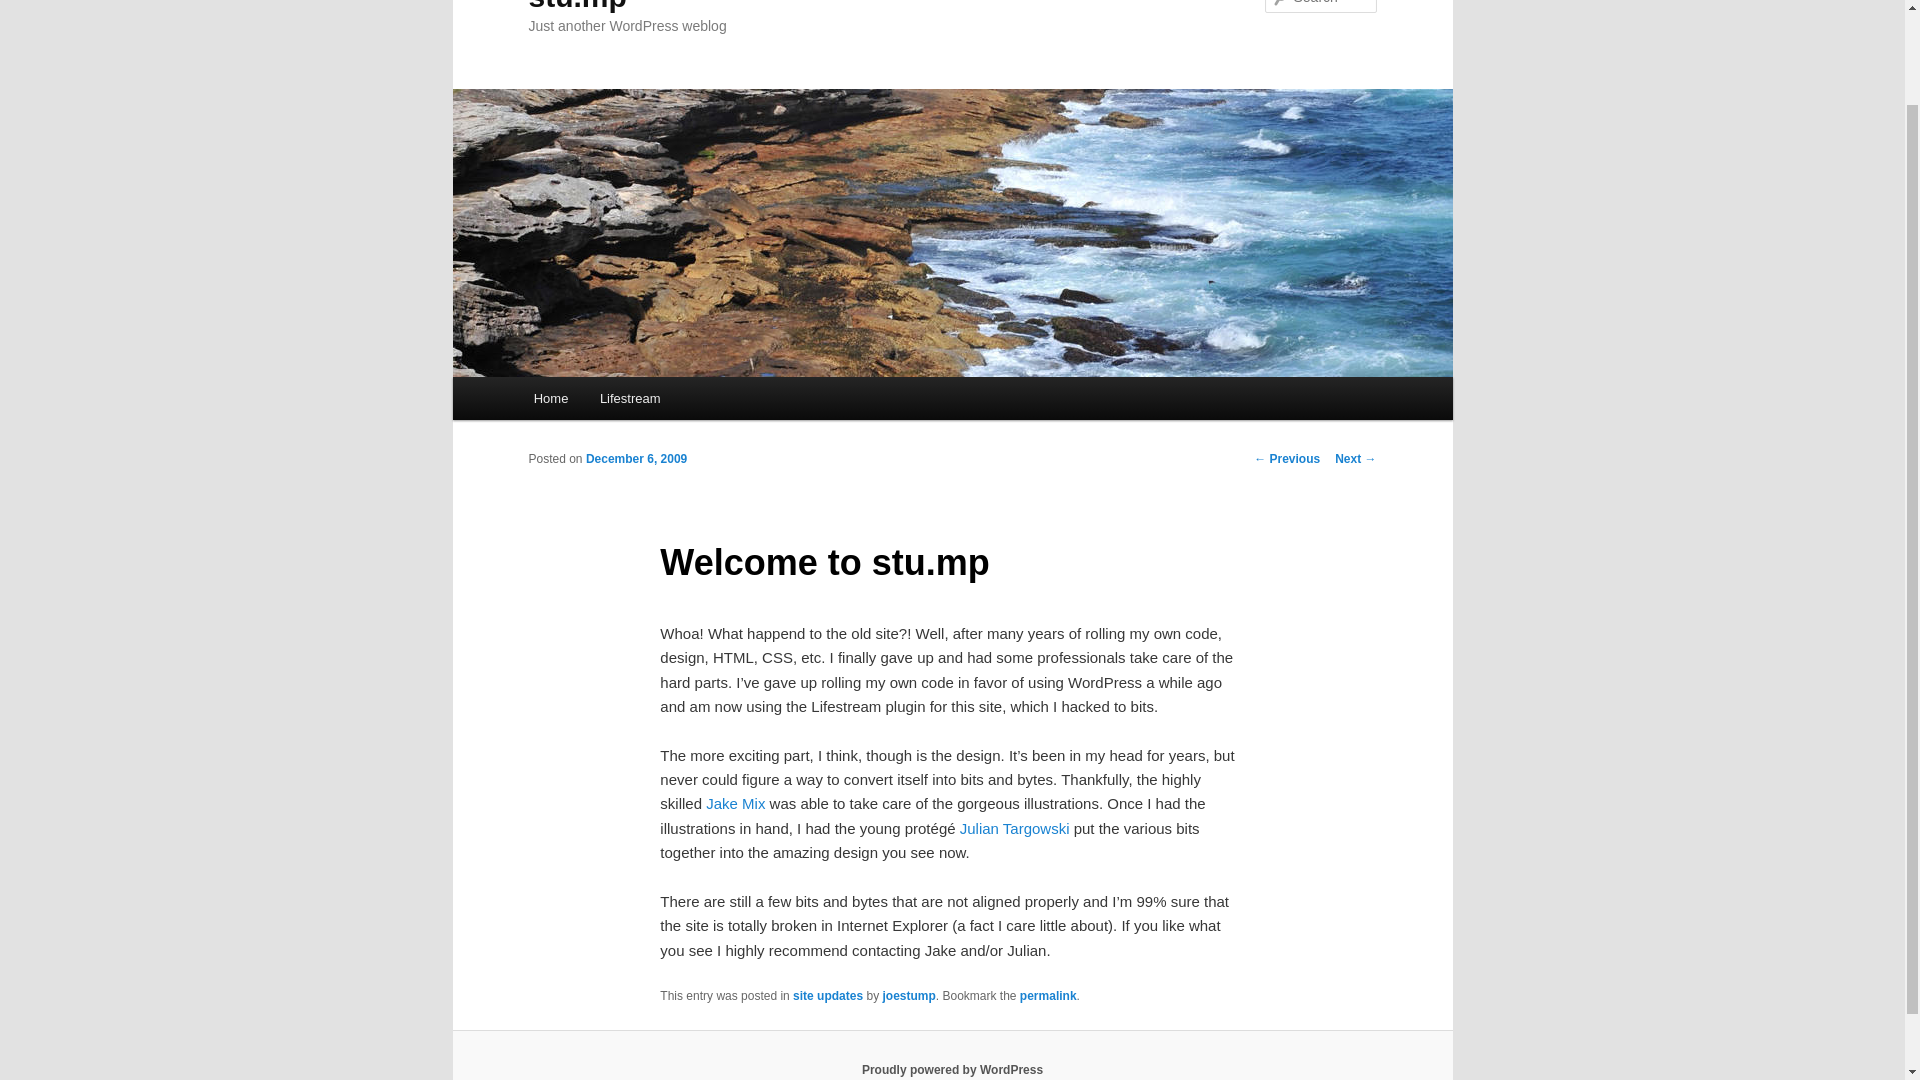 Image resolution: width=1920 pixels, height=1080 pixels. I want to click on joestump, so click(908, 996).